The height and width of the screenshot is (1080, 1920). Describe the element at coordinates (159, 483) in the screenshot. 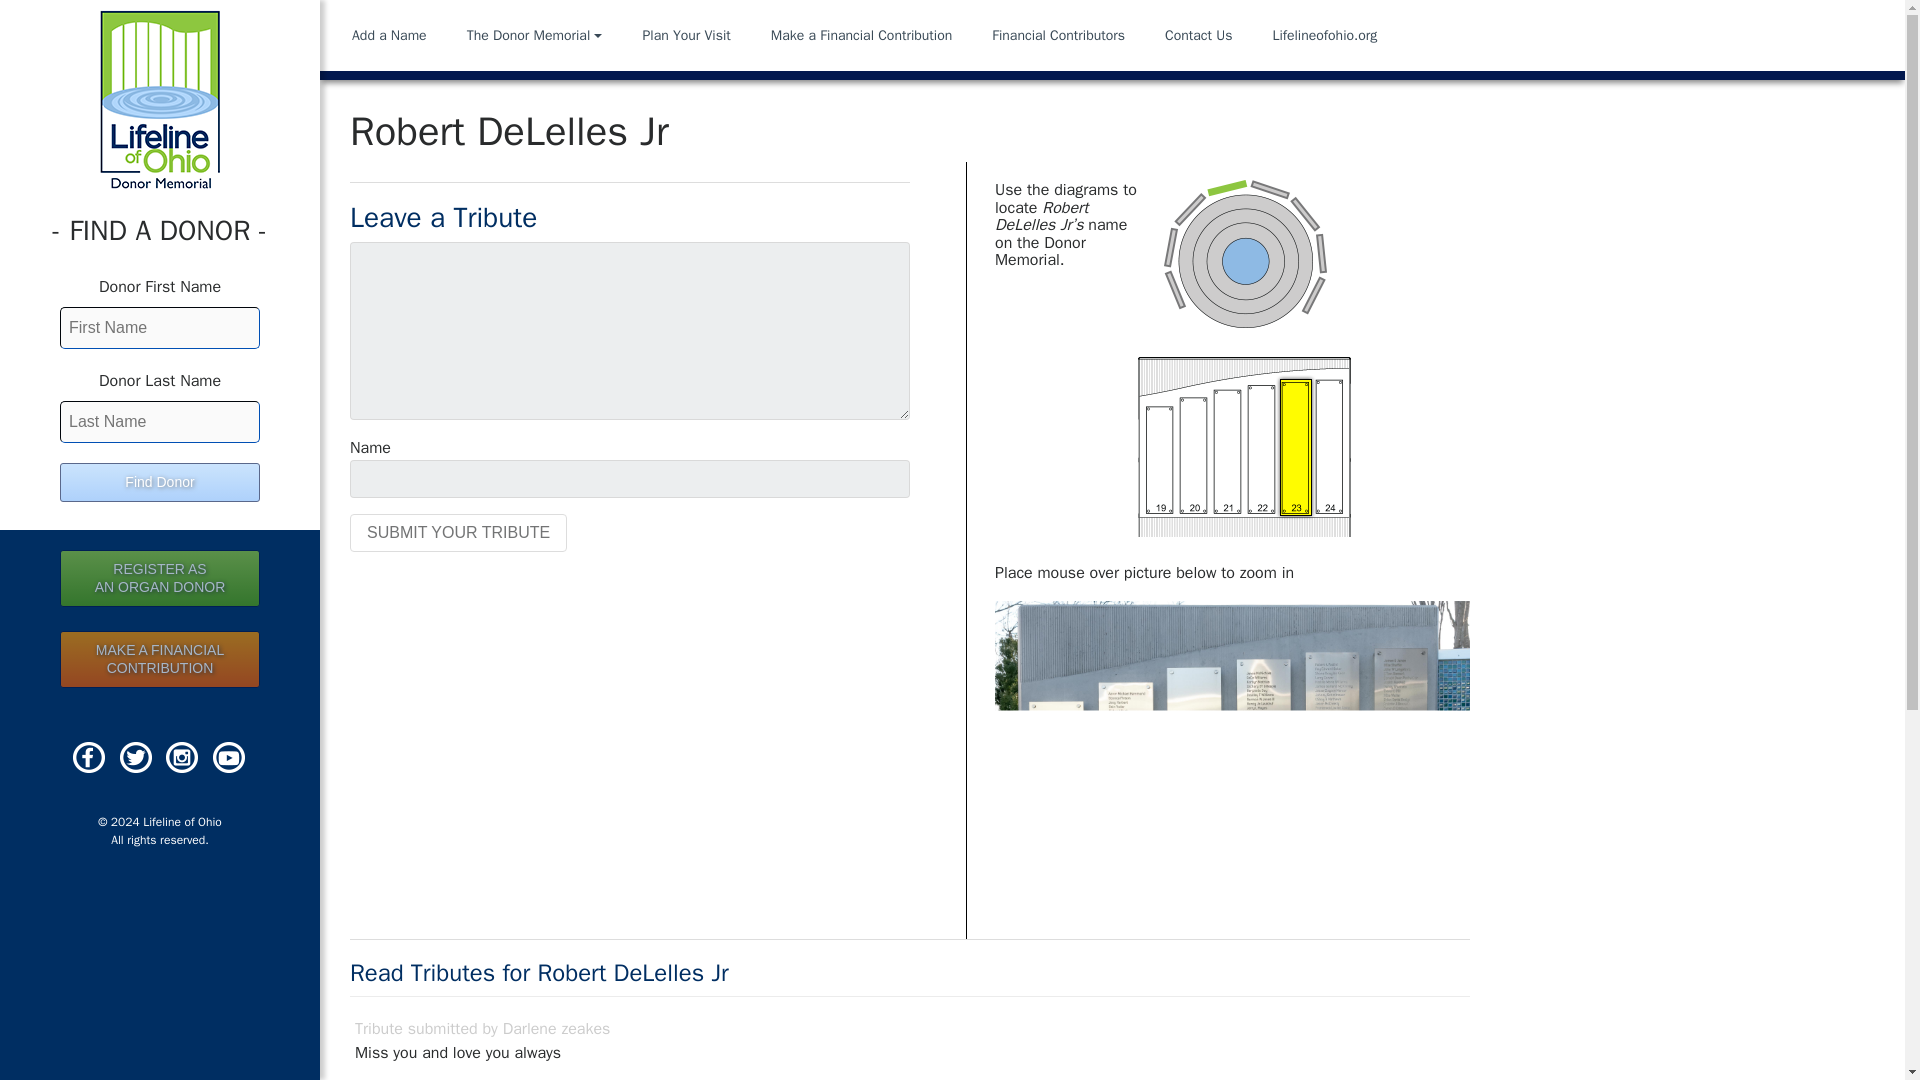

I see `Find Donor` at that location.